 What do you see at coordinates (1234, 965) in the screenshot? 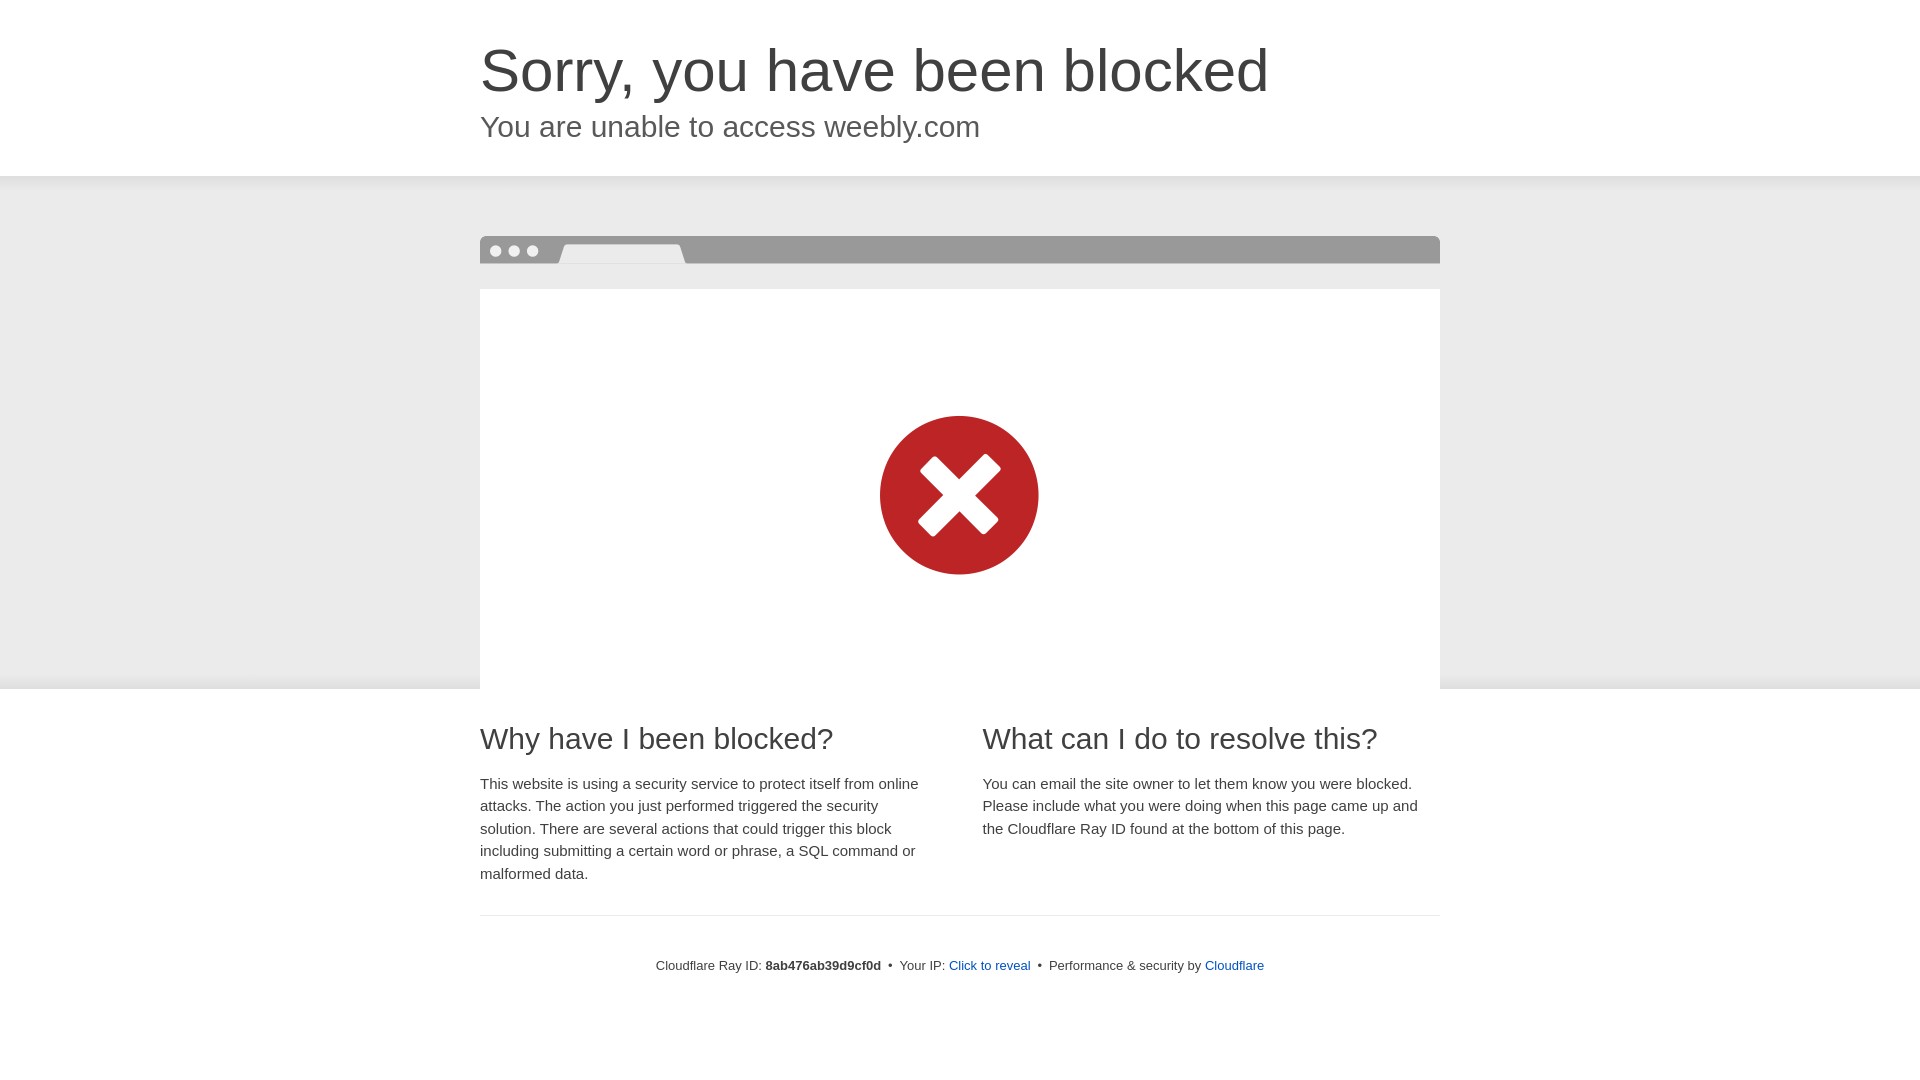
I see `Cloudflare` at bounding box center [1234, 965].